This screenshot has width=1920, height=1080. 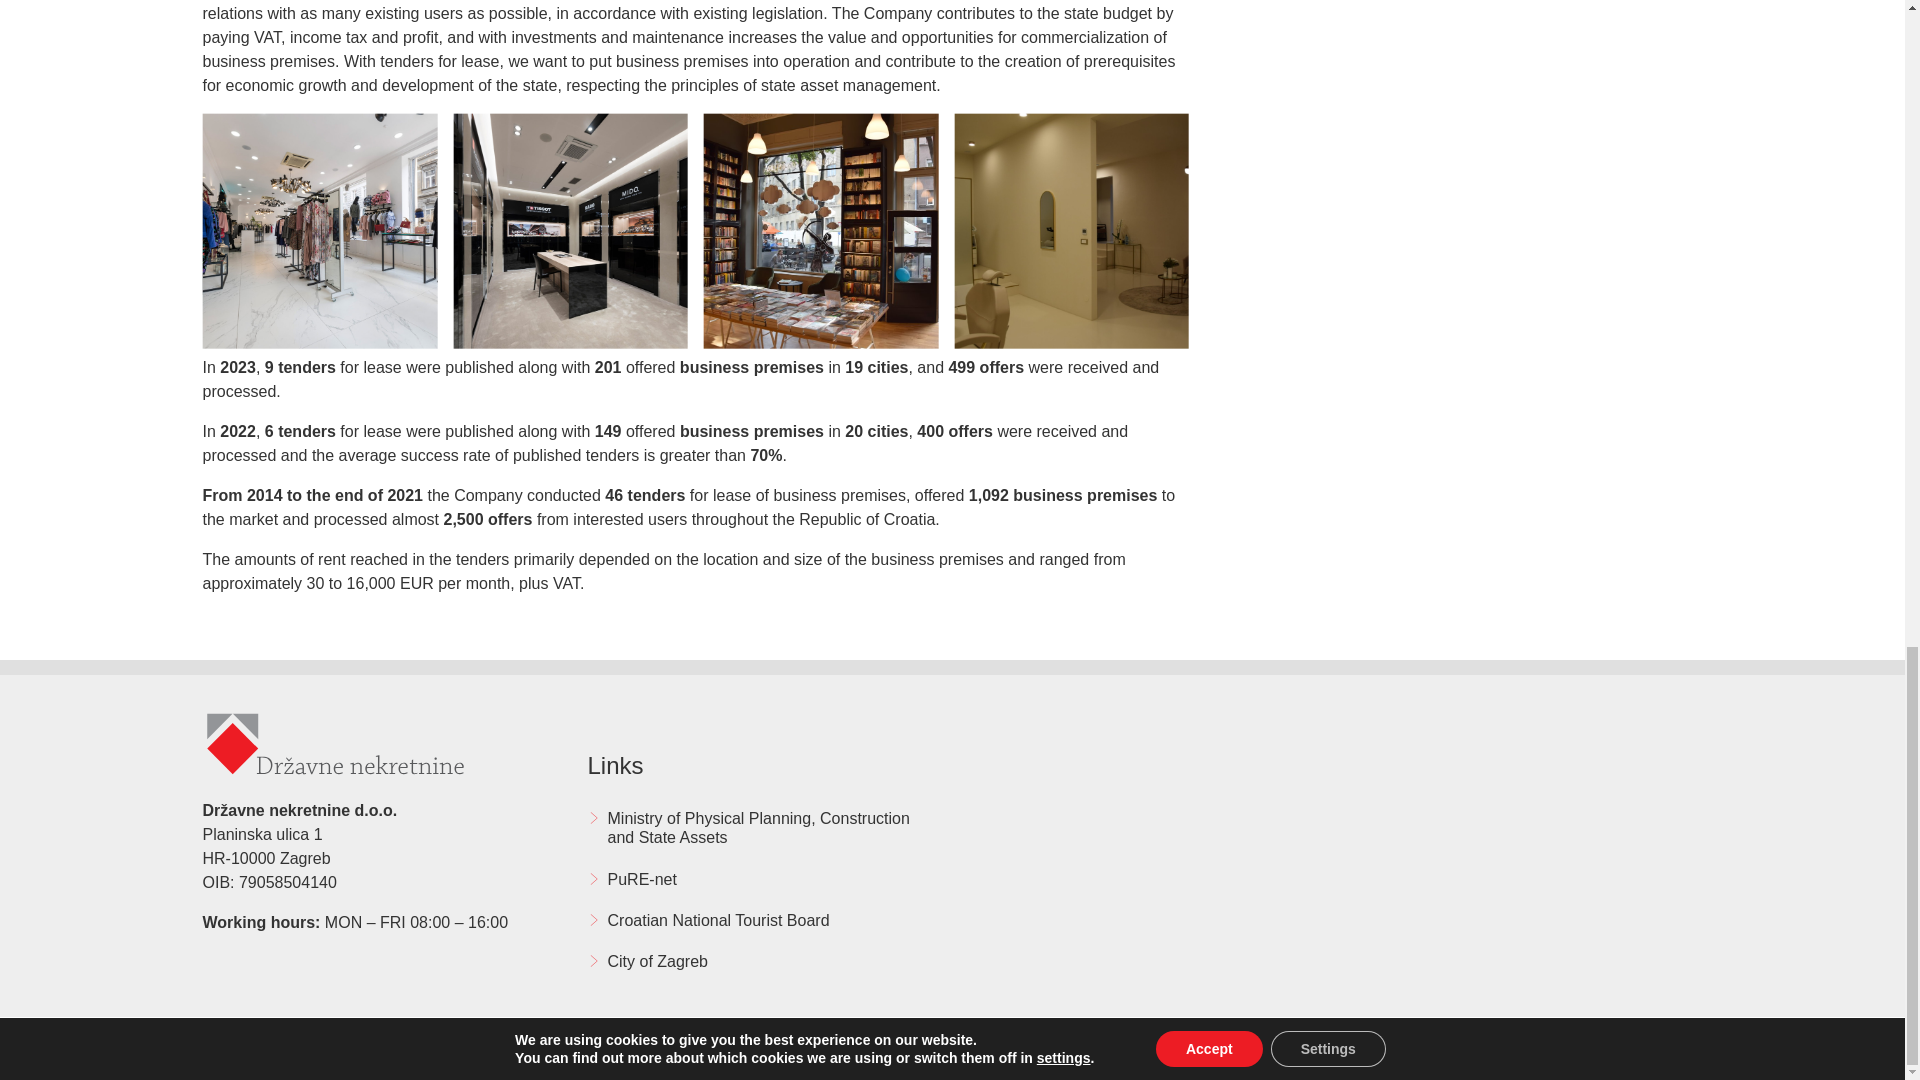 I want to click on Croatian National Tourist Board, so click(x=760, y=920).